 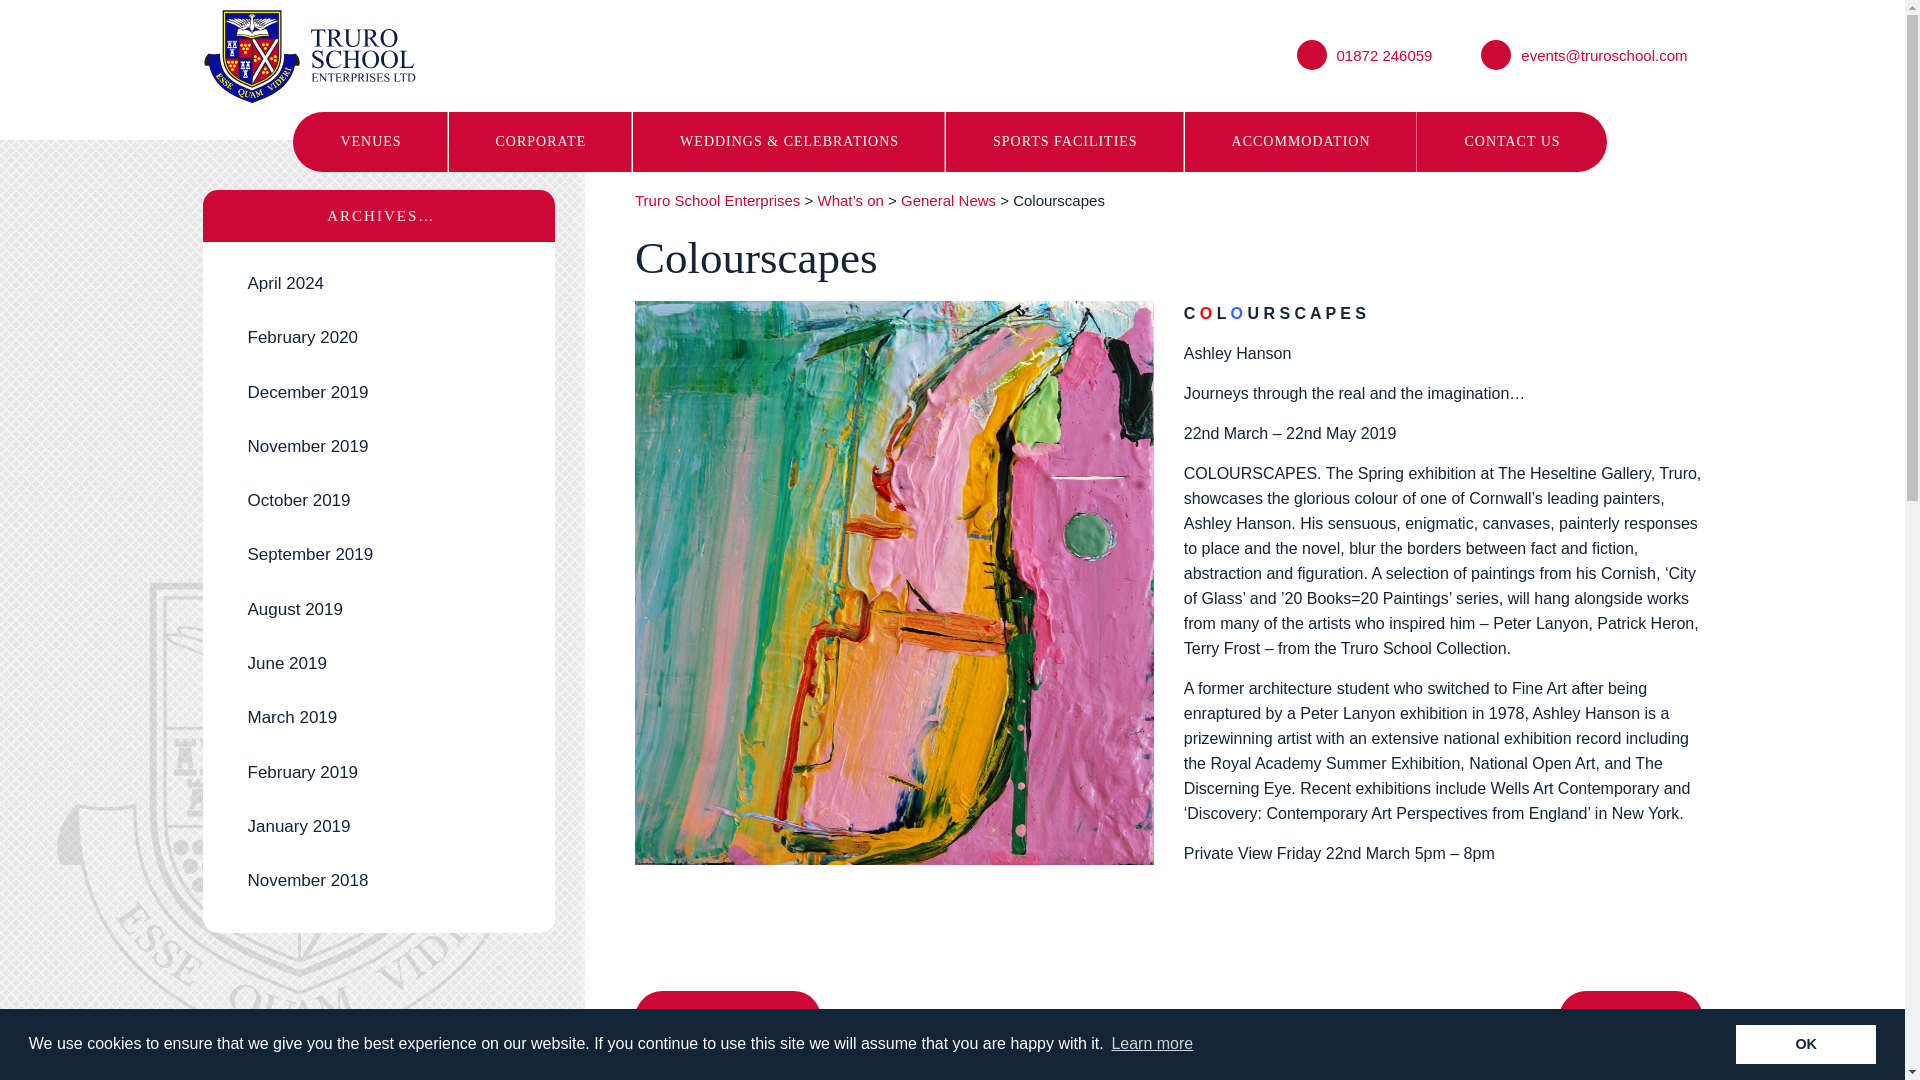 What do you see at coordinates (1364, 54) in the screenshot?
I see `01872 246059` at bounding box center [1364, 54].